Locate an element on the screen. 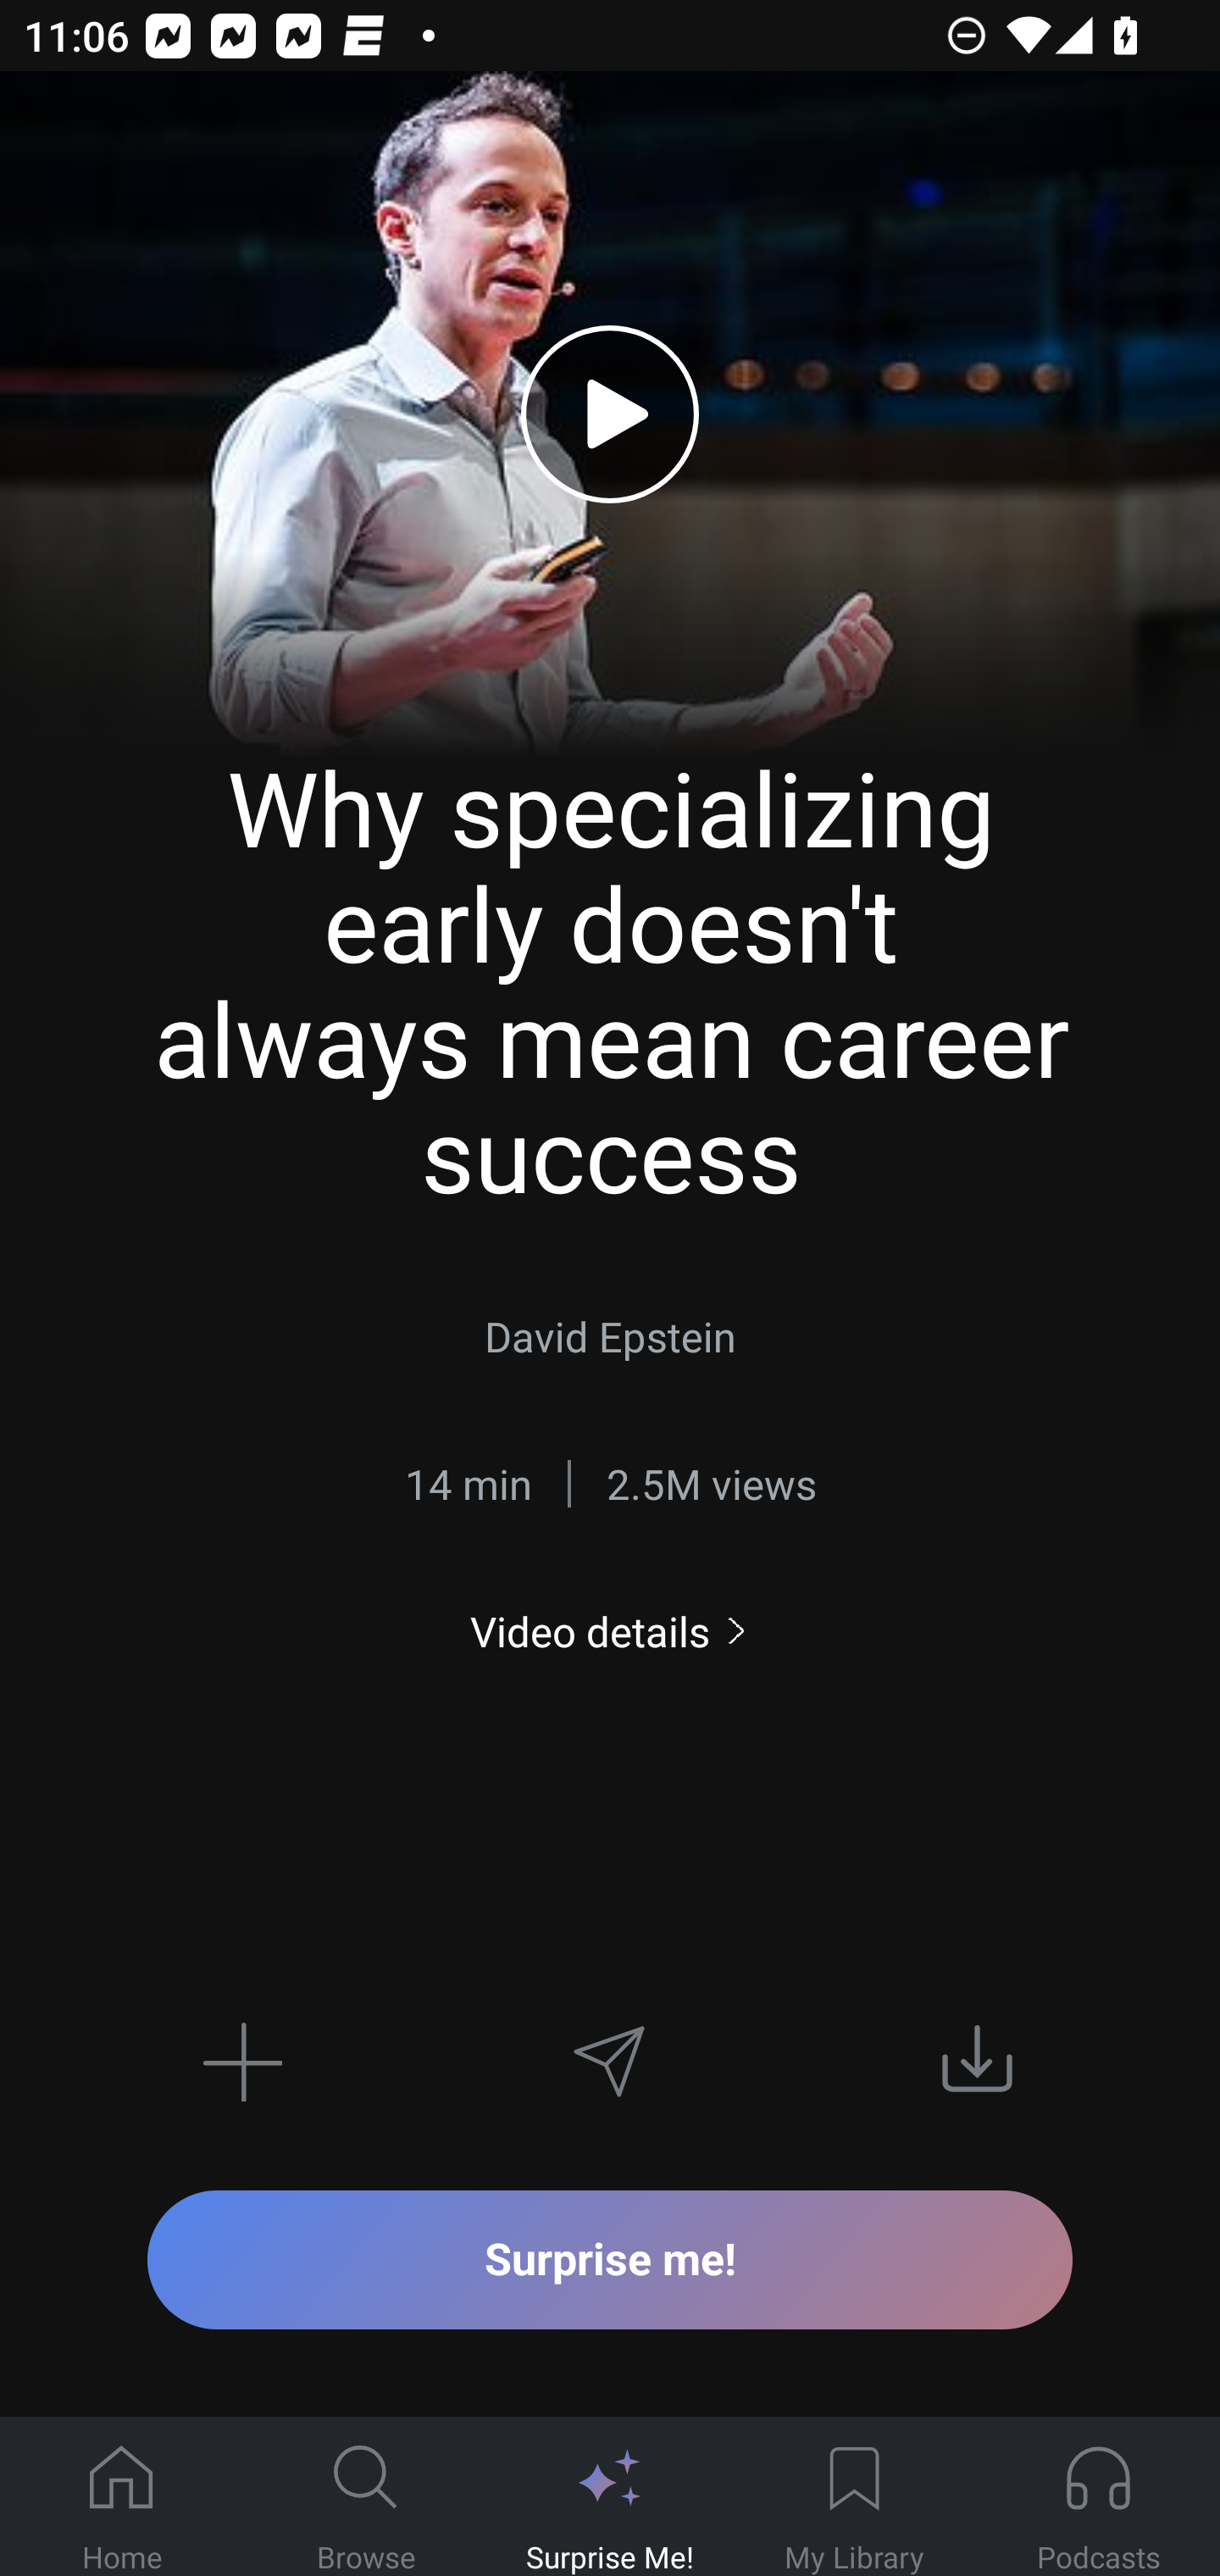 The image size is (1220, 2576). Browse is located at coordinates (366, 2497).